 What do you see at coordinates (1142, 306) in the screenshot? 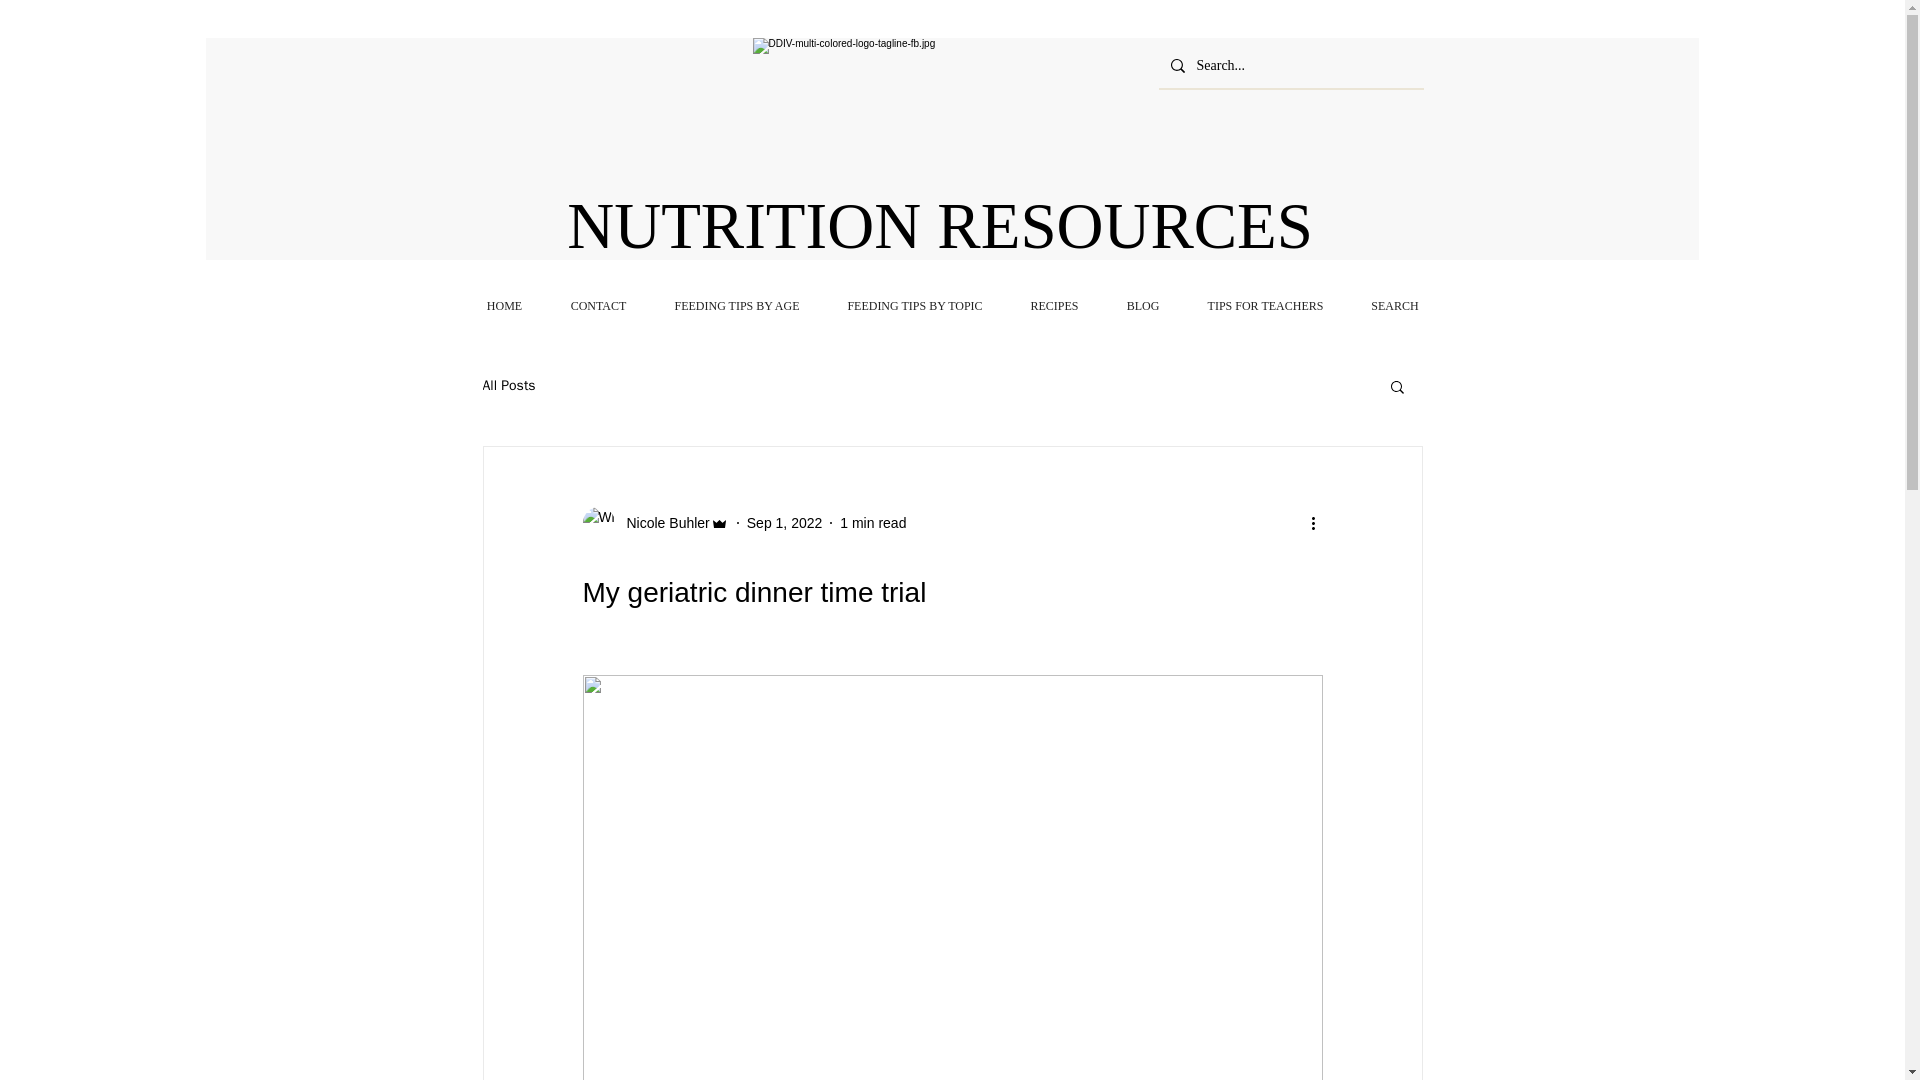
I see `BLOG` at bounding box center [1142, 306].